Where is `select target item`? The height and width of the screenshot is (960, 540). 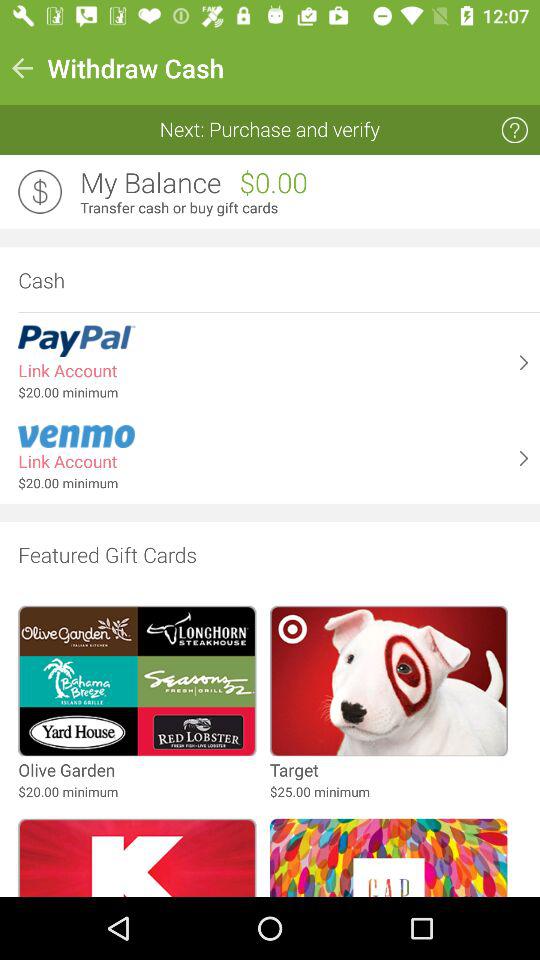 select target item is located at coordinates (294, 770).